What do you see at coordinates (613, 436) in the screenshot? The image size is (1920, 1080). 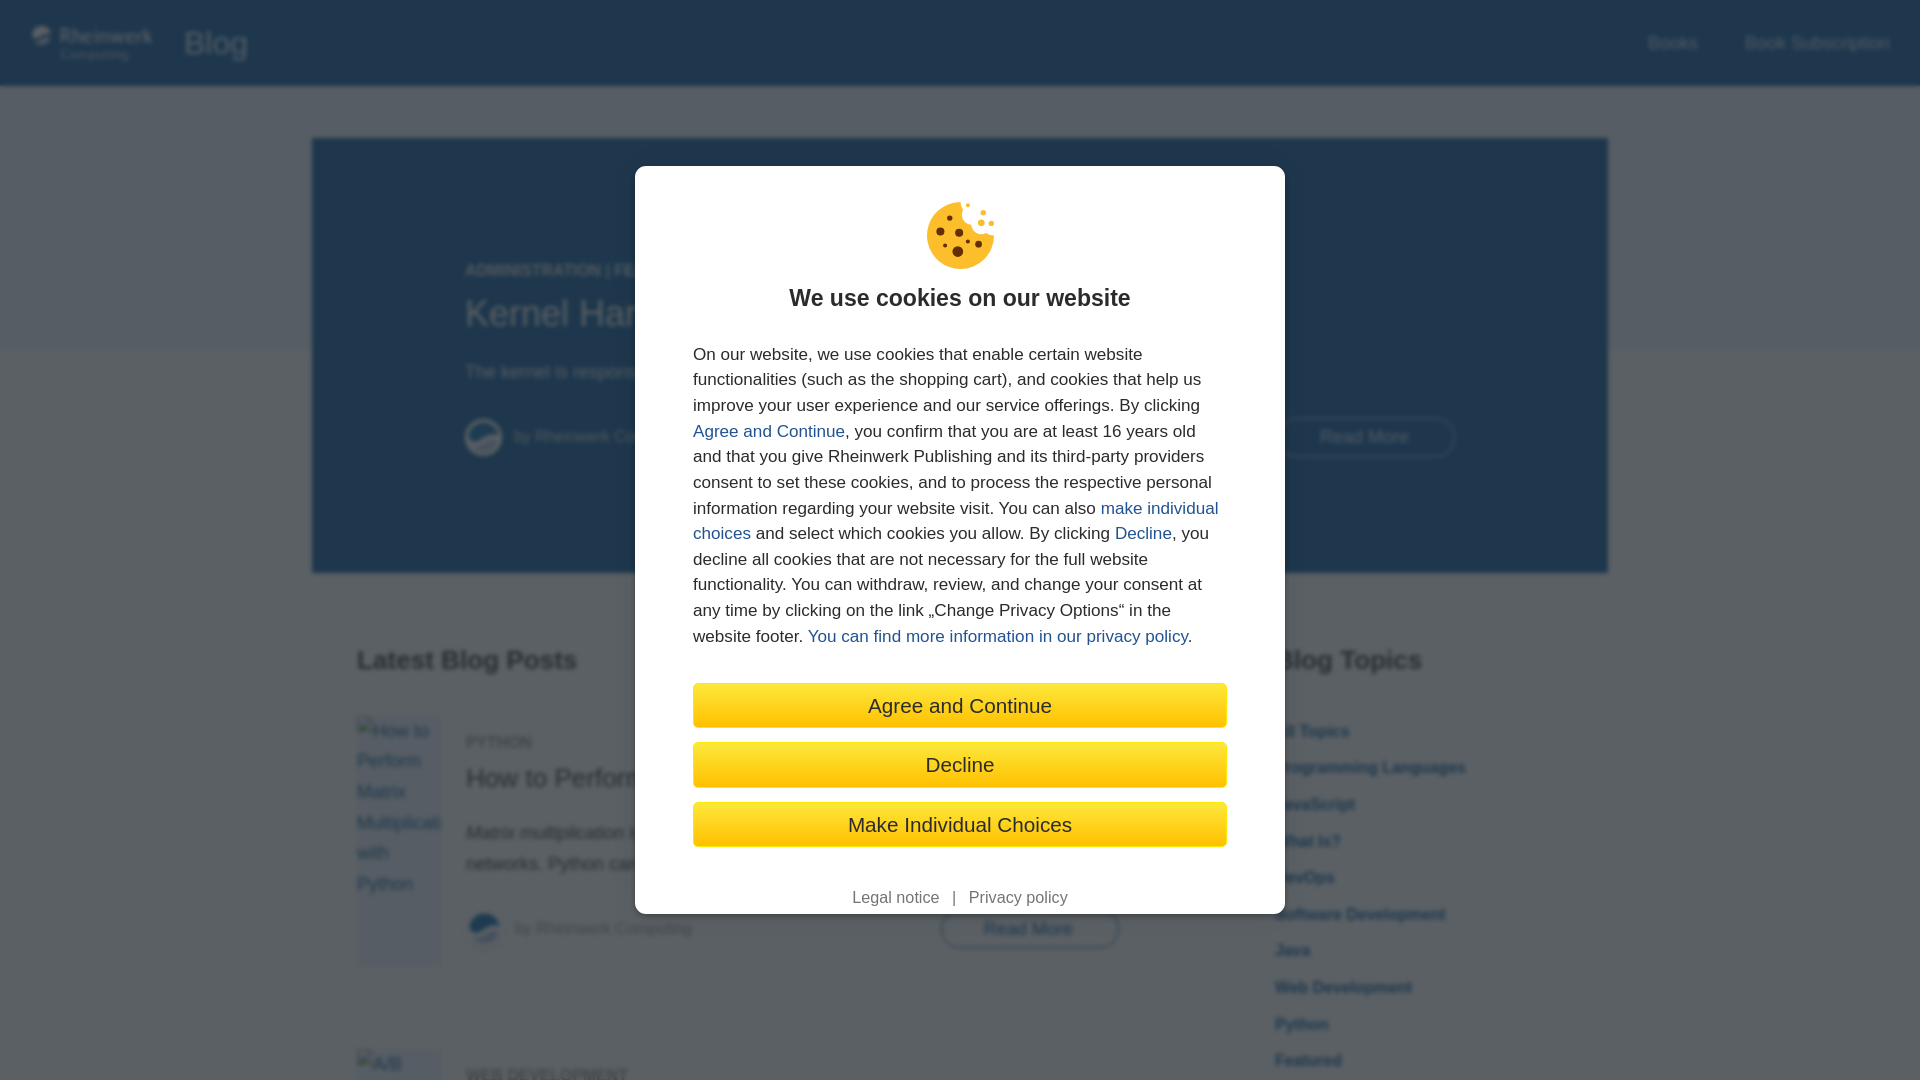 I see `Rheinwerk Computing` at bounding box center [613, 436].